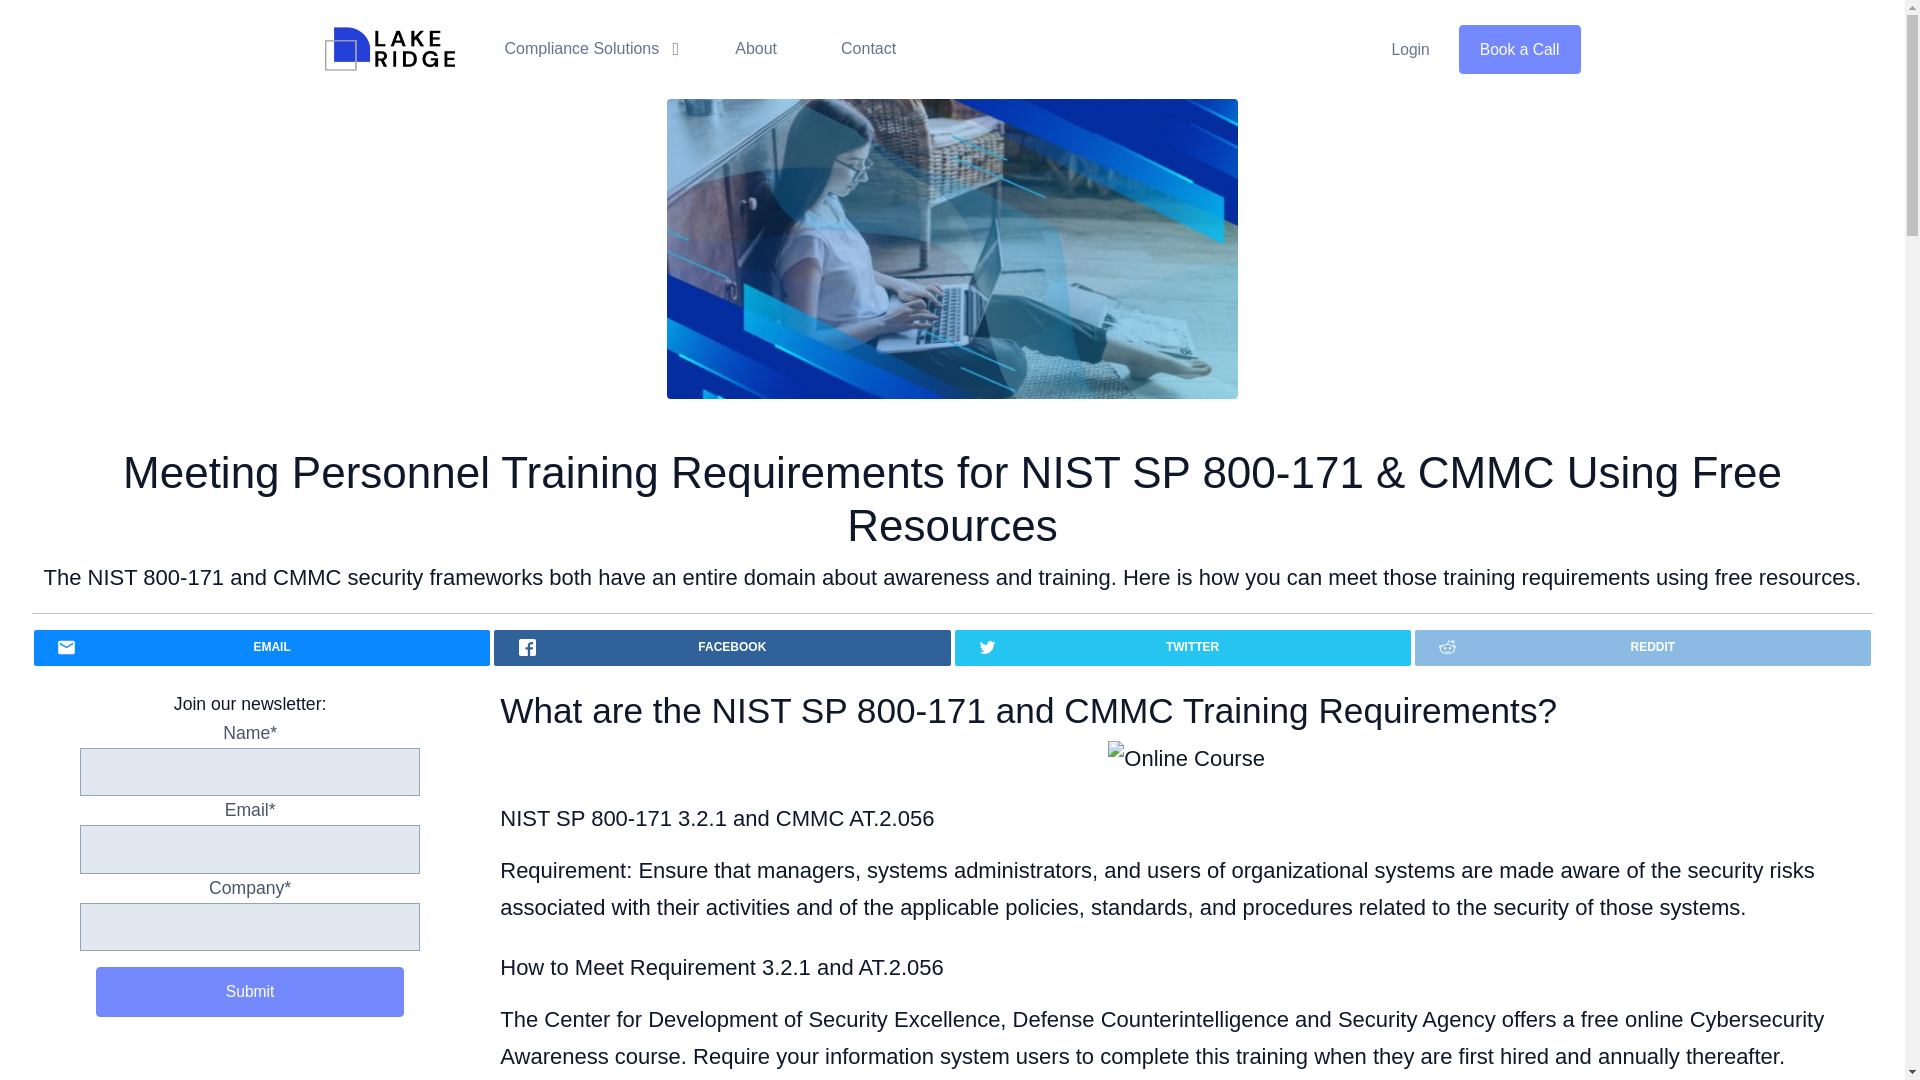 This screenshot has width=1920, height=1080. I want to click on Book a Call, so click(1520, 49).